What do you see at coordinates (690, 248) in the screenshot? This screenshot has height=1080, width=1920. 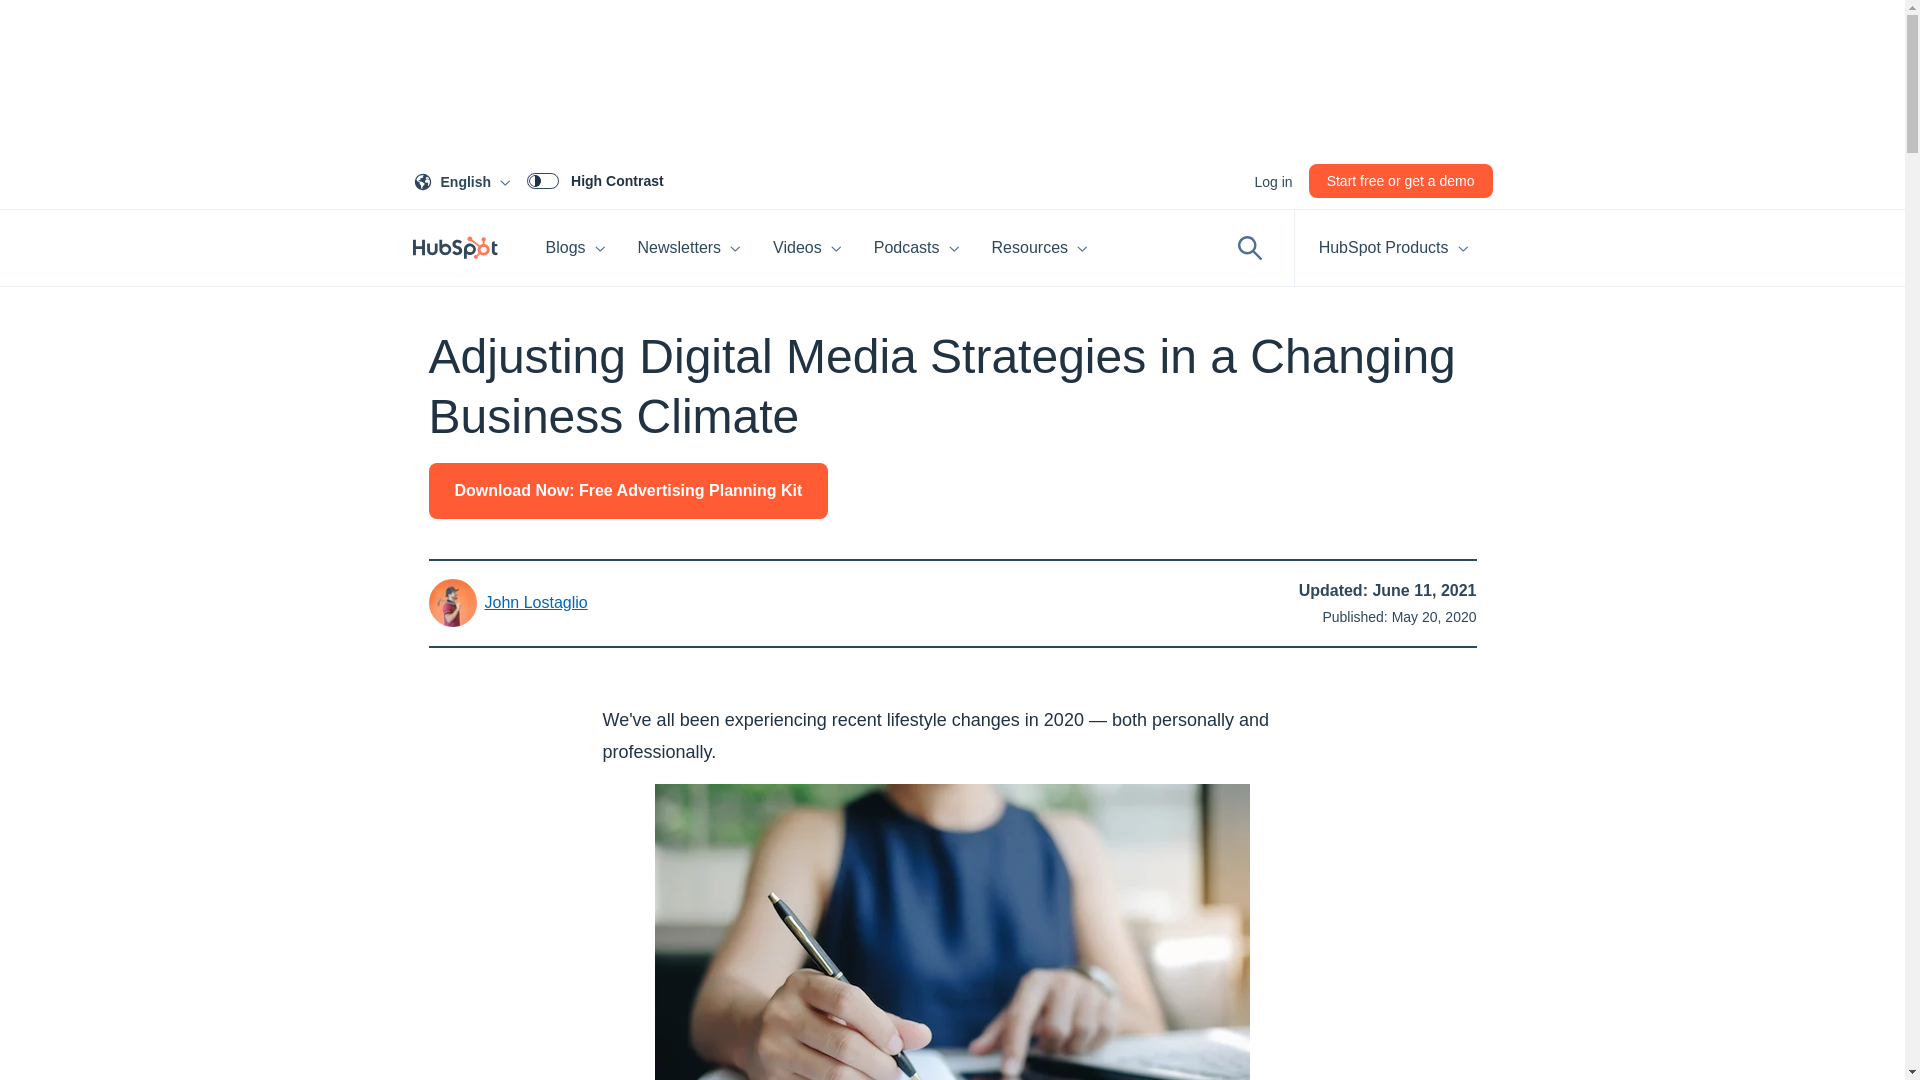 I see `Newsletters` at bounding box center [690, 248].